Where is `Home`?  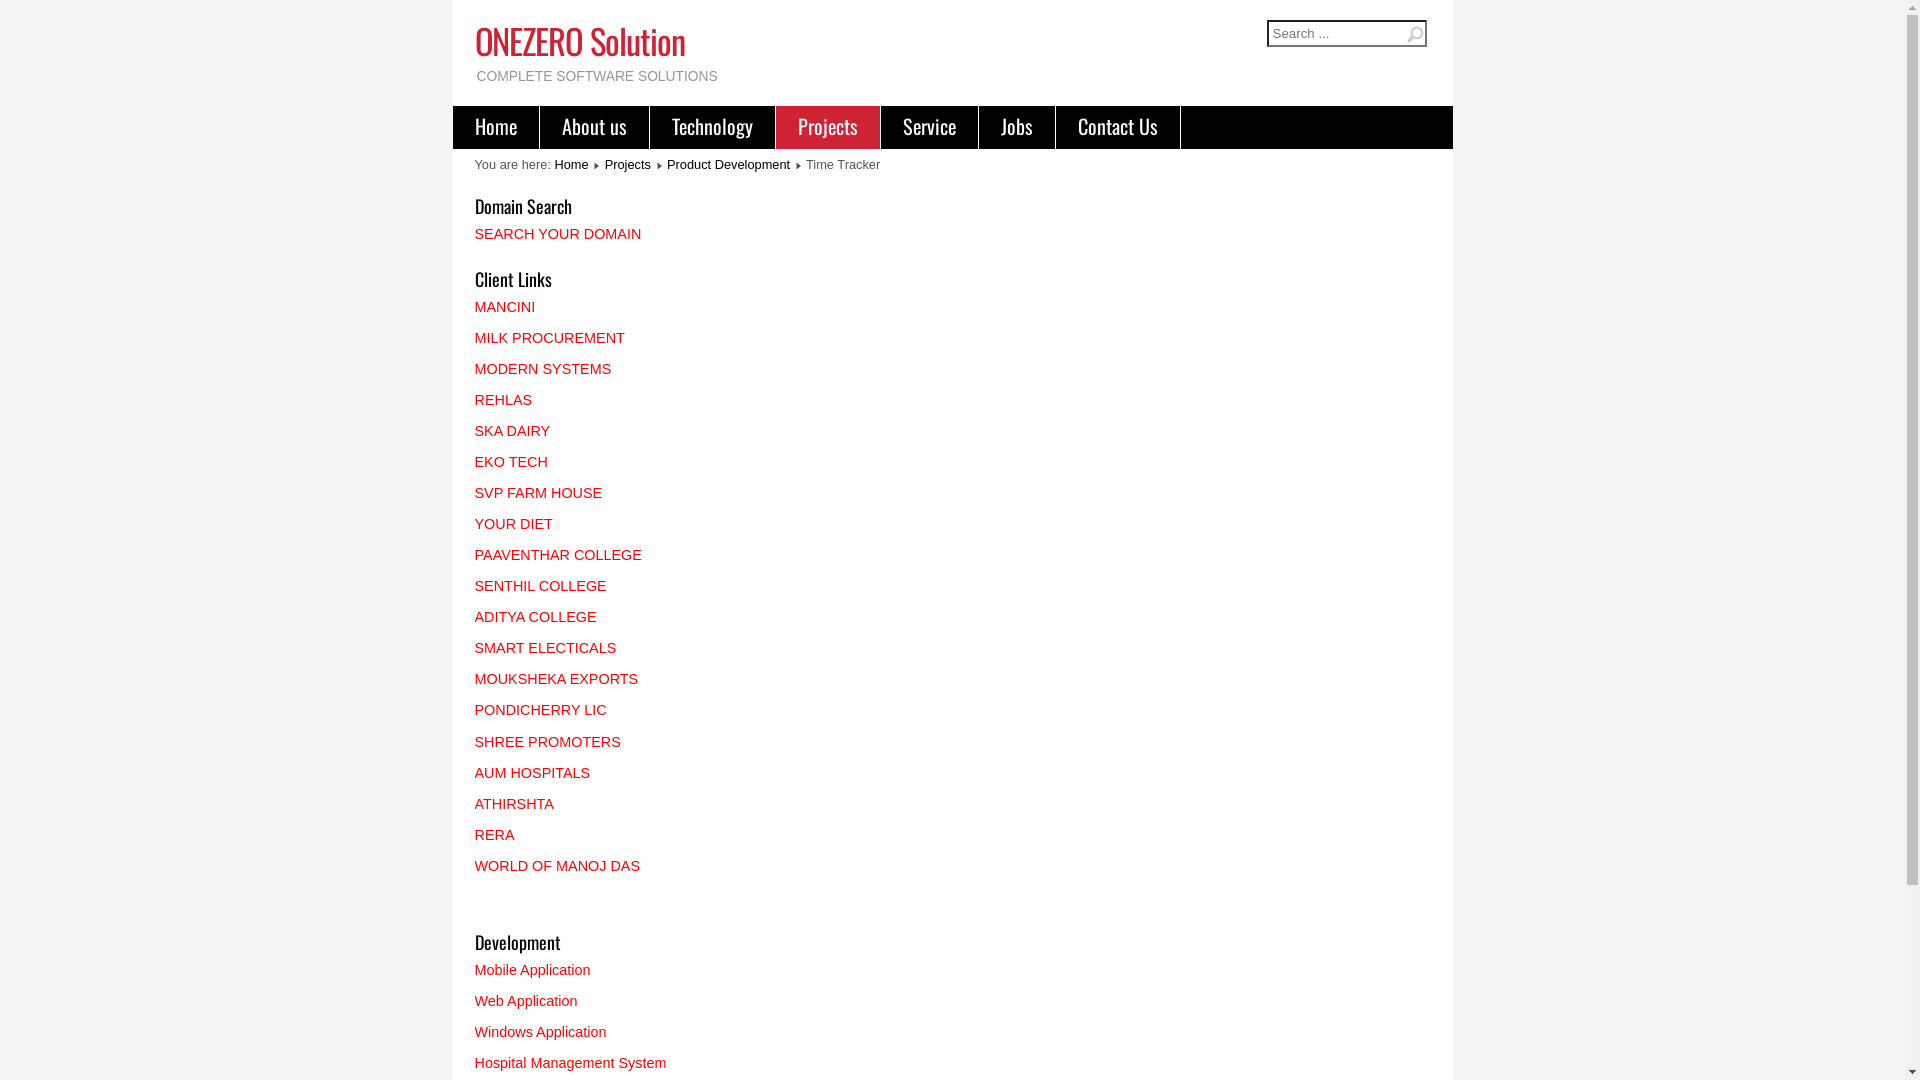
Home is located at coordinates (571, 164).